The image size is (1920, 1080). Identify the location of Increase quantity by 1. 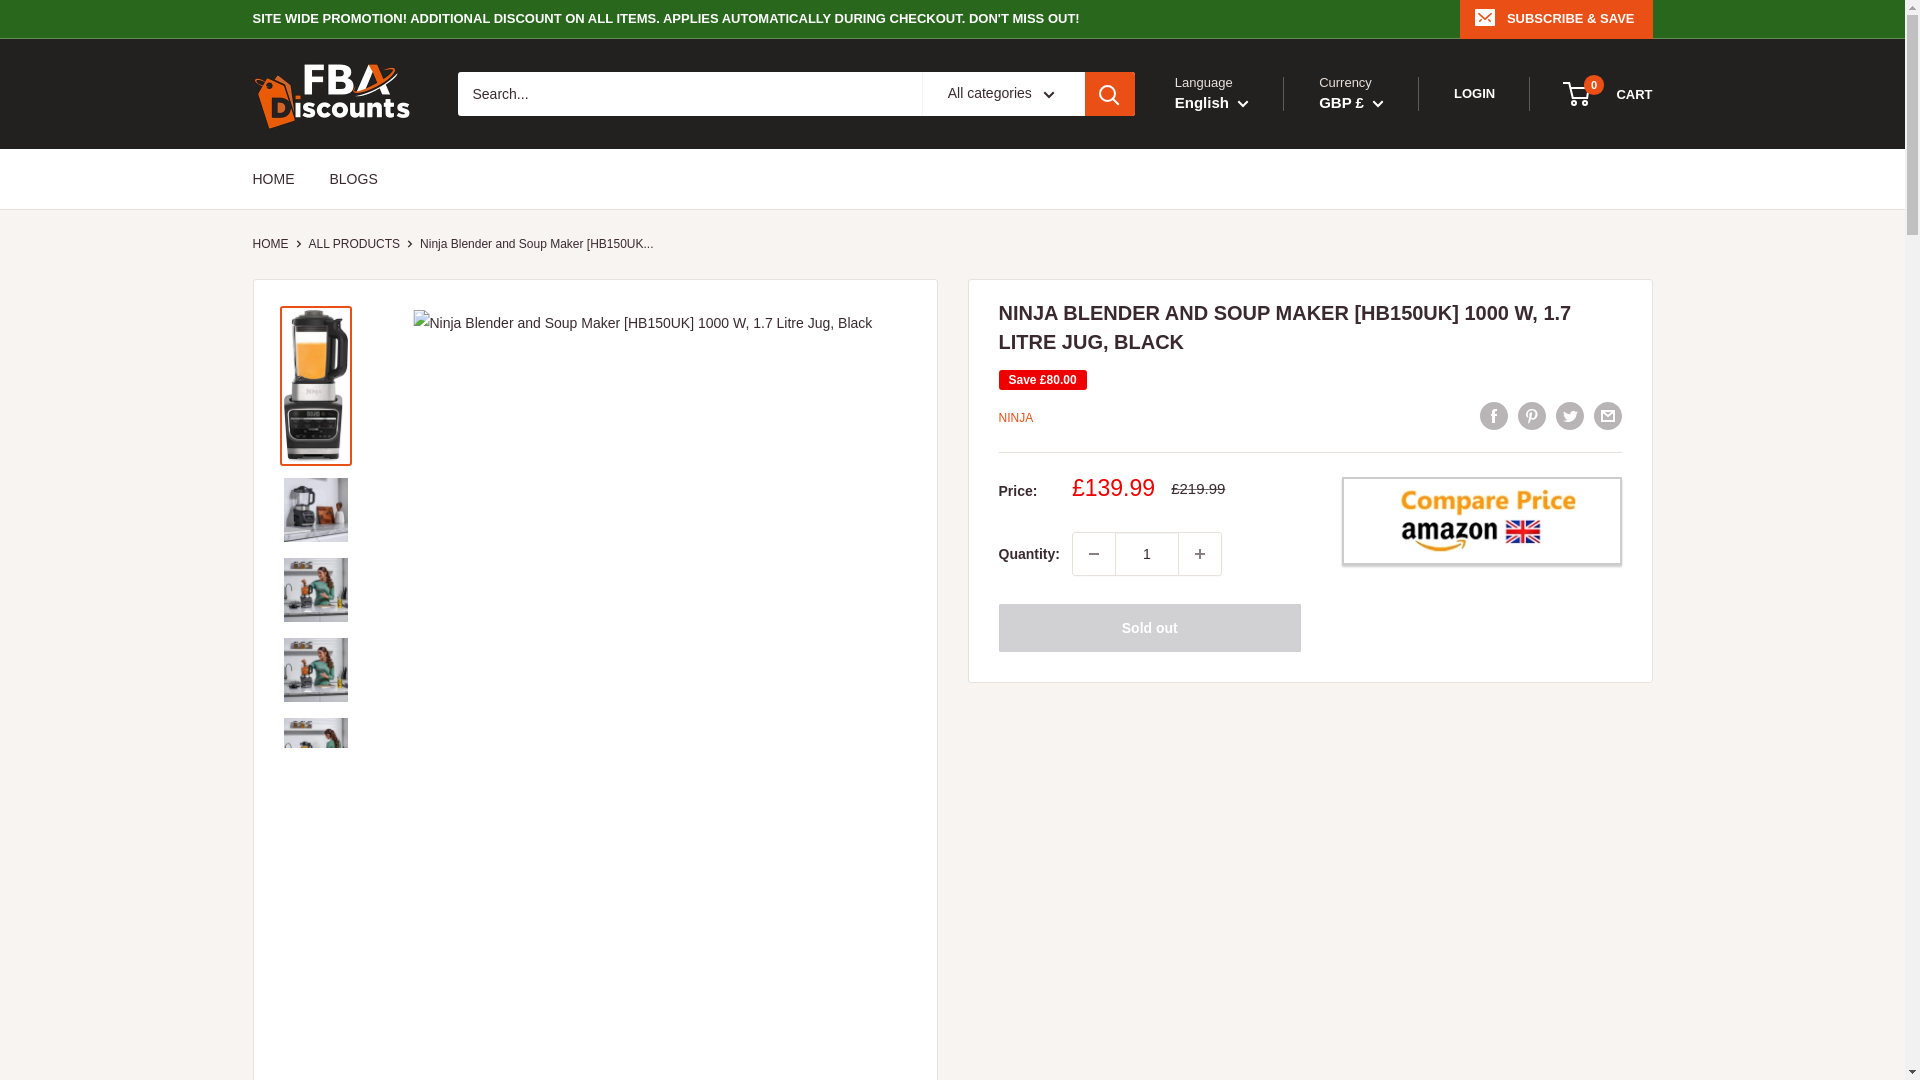
(354, 179).